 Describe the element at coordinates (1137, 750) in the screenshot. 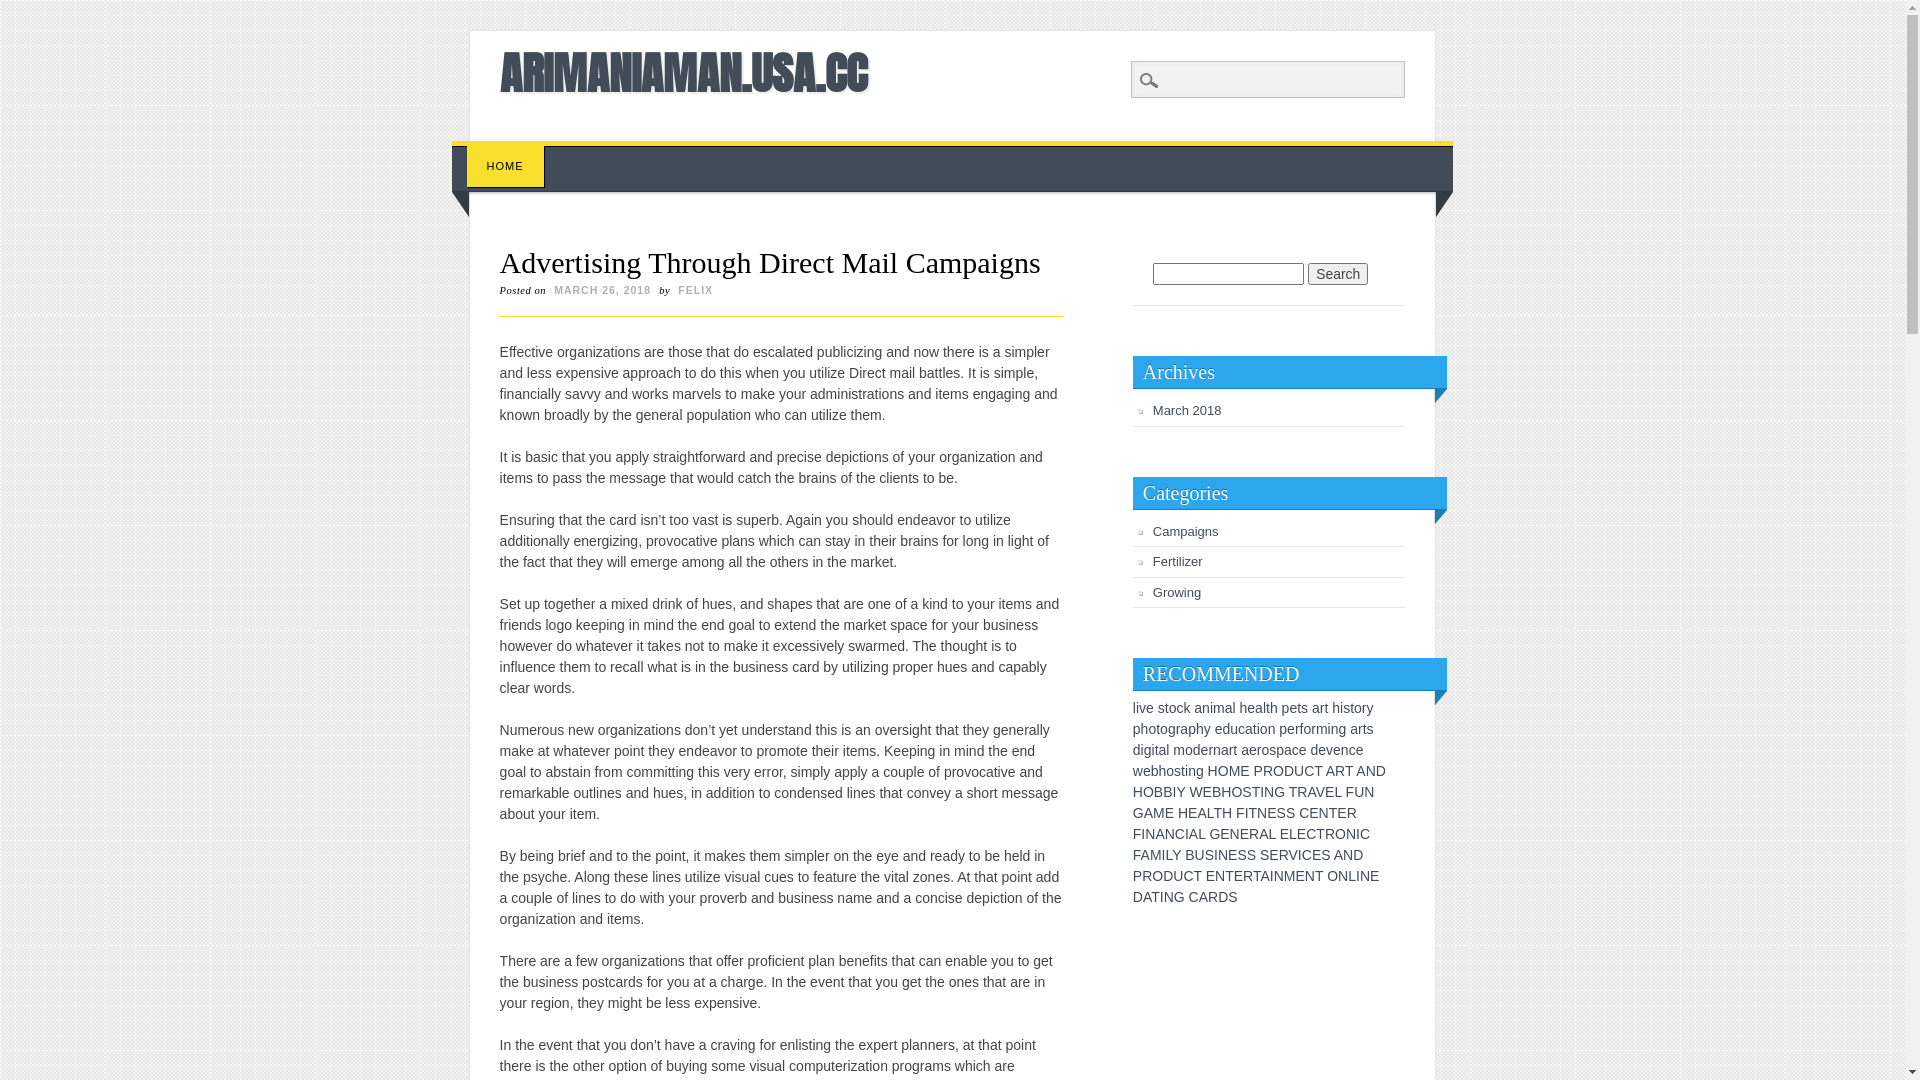

I see `d` at that location.